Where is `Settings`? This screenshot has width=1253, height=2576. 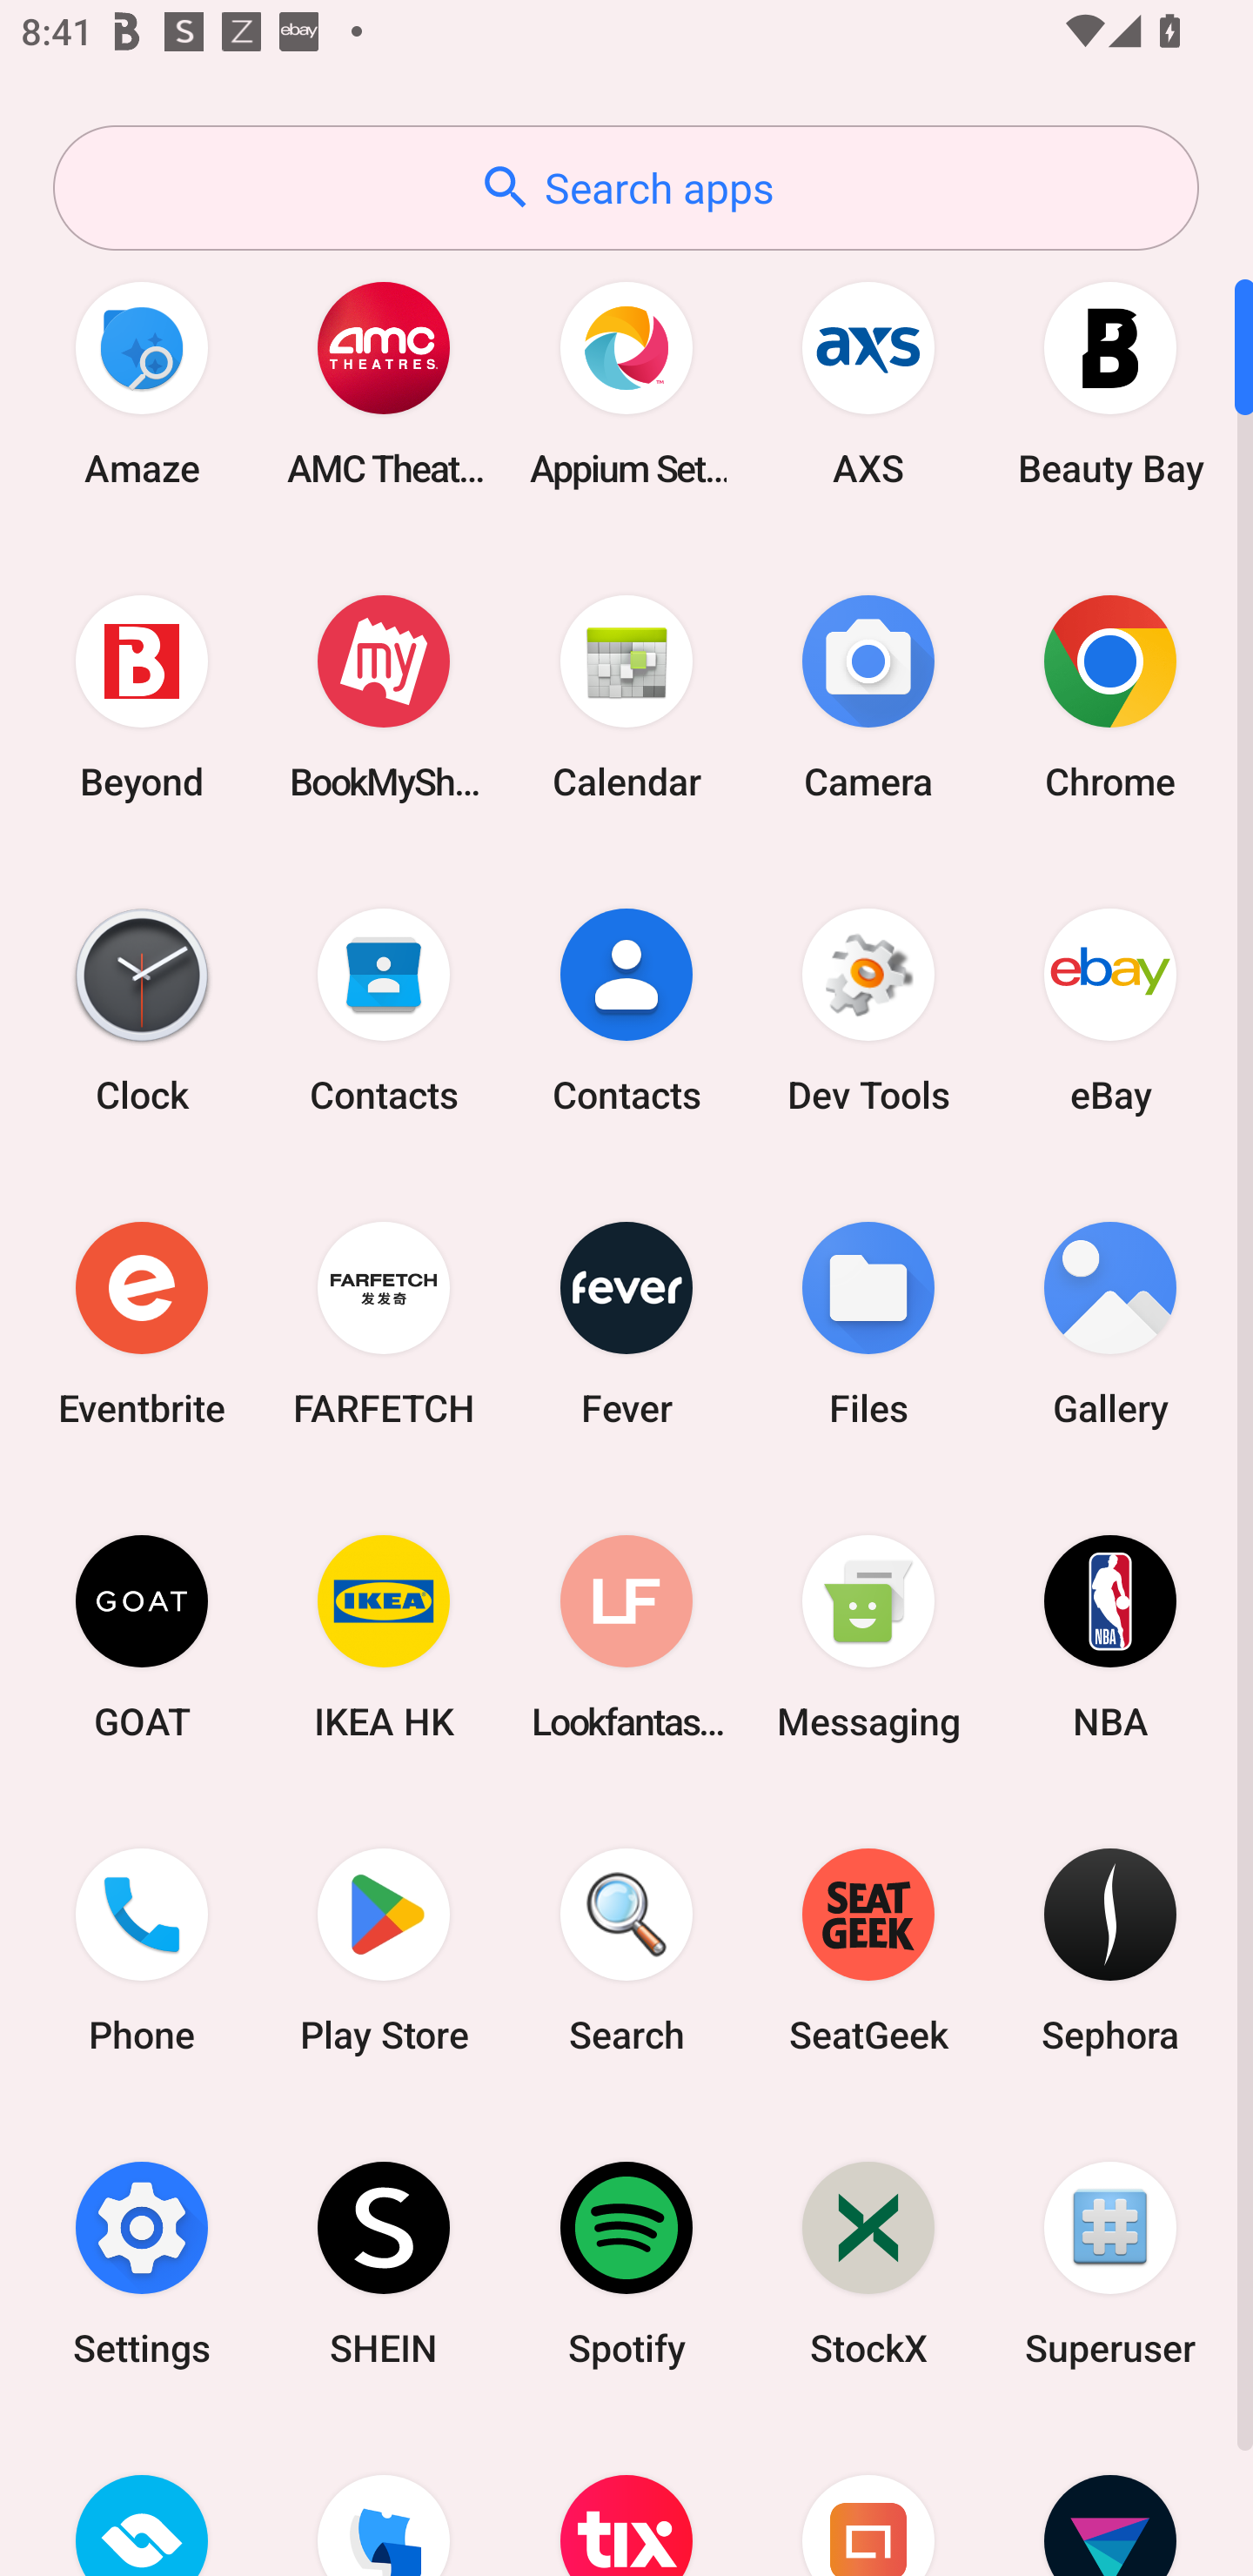 Settings is located at coordinates (142, 2264).